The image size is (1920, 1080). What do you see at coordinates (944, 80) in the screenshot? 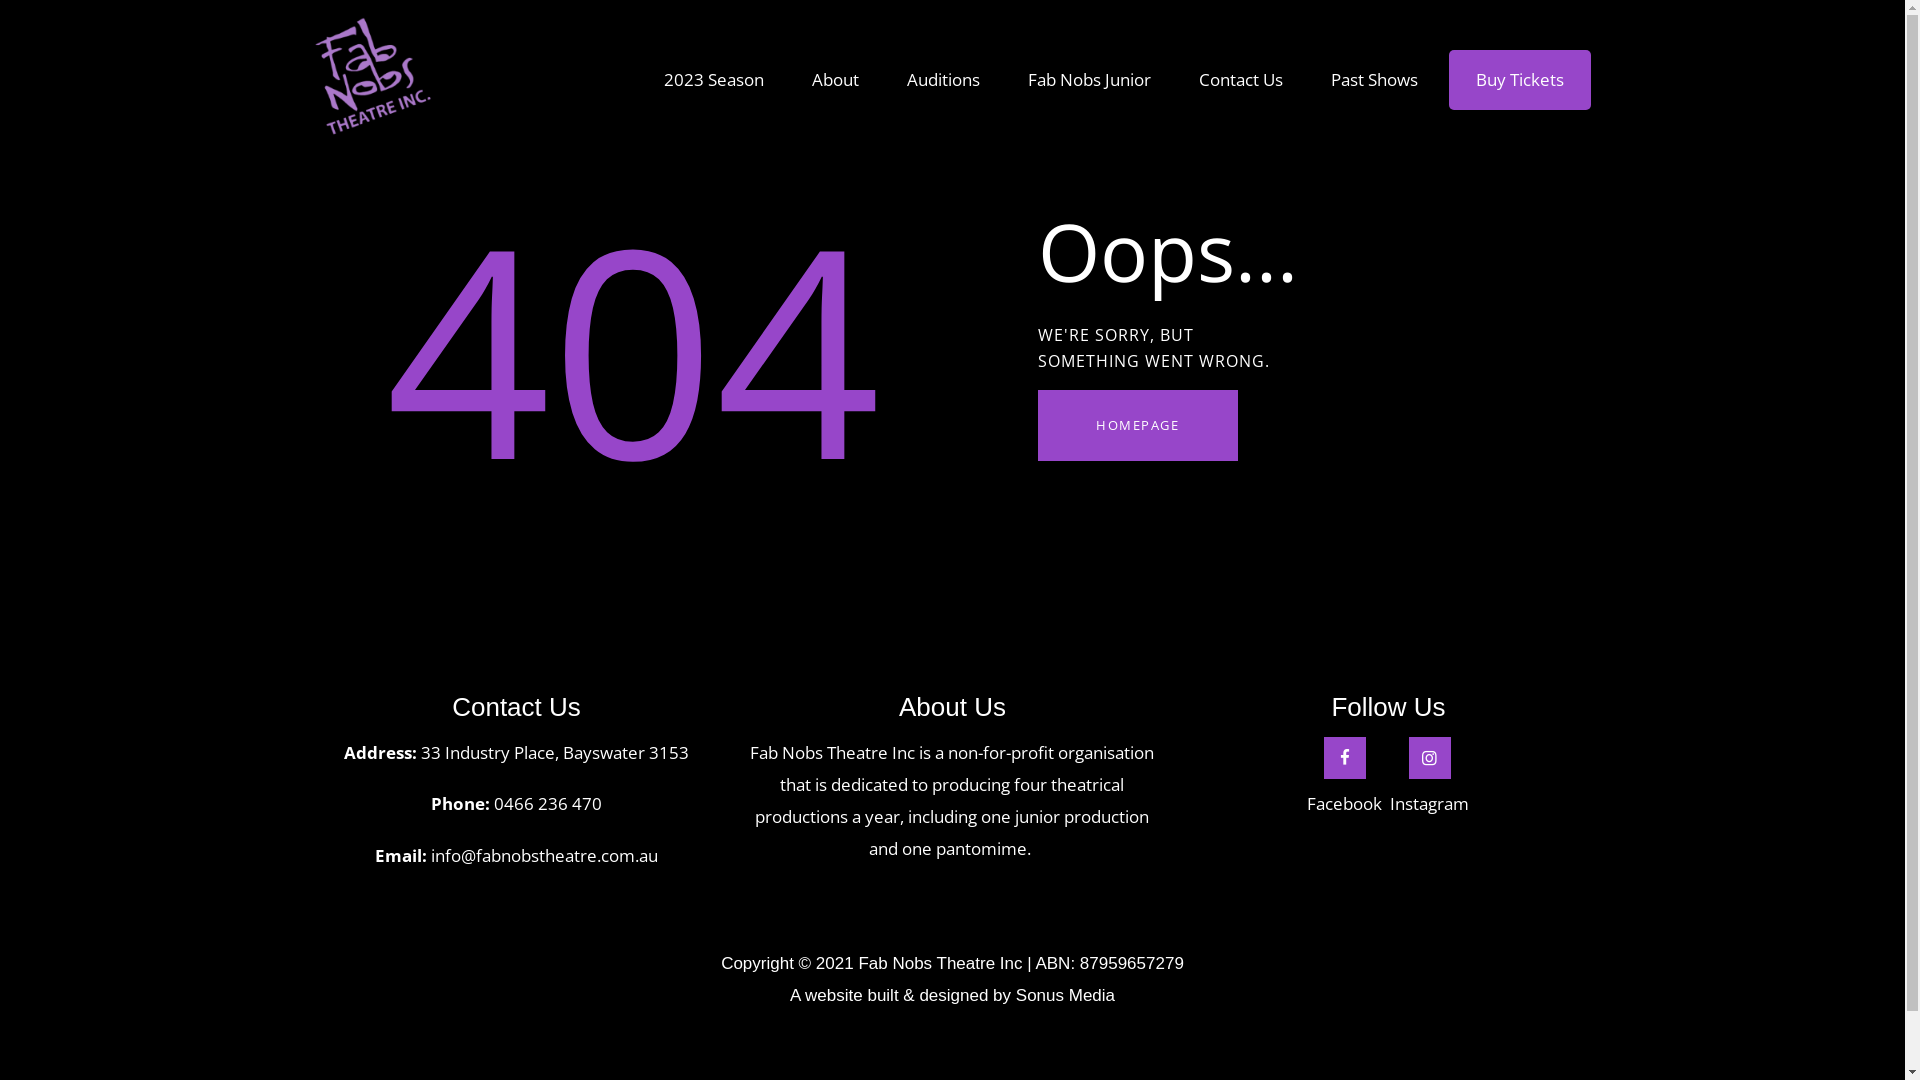
I see `Auditions` at bounding box center [944, 80].